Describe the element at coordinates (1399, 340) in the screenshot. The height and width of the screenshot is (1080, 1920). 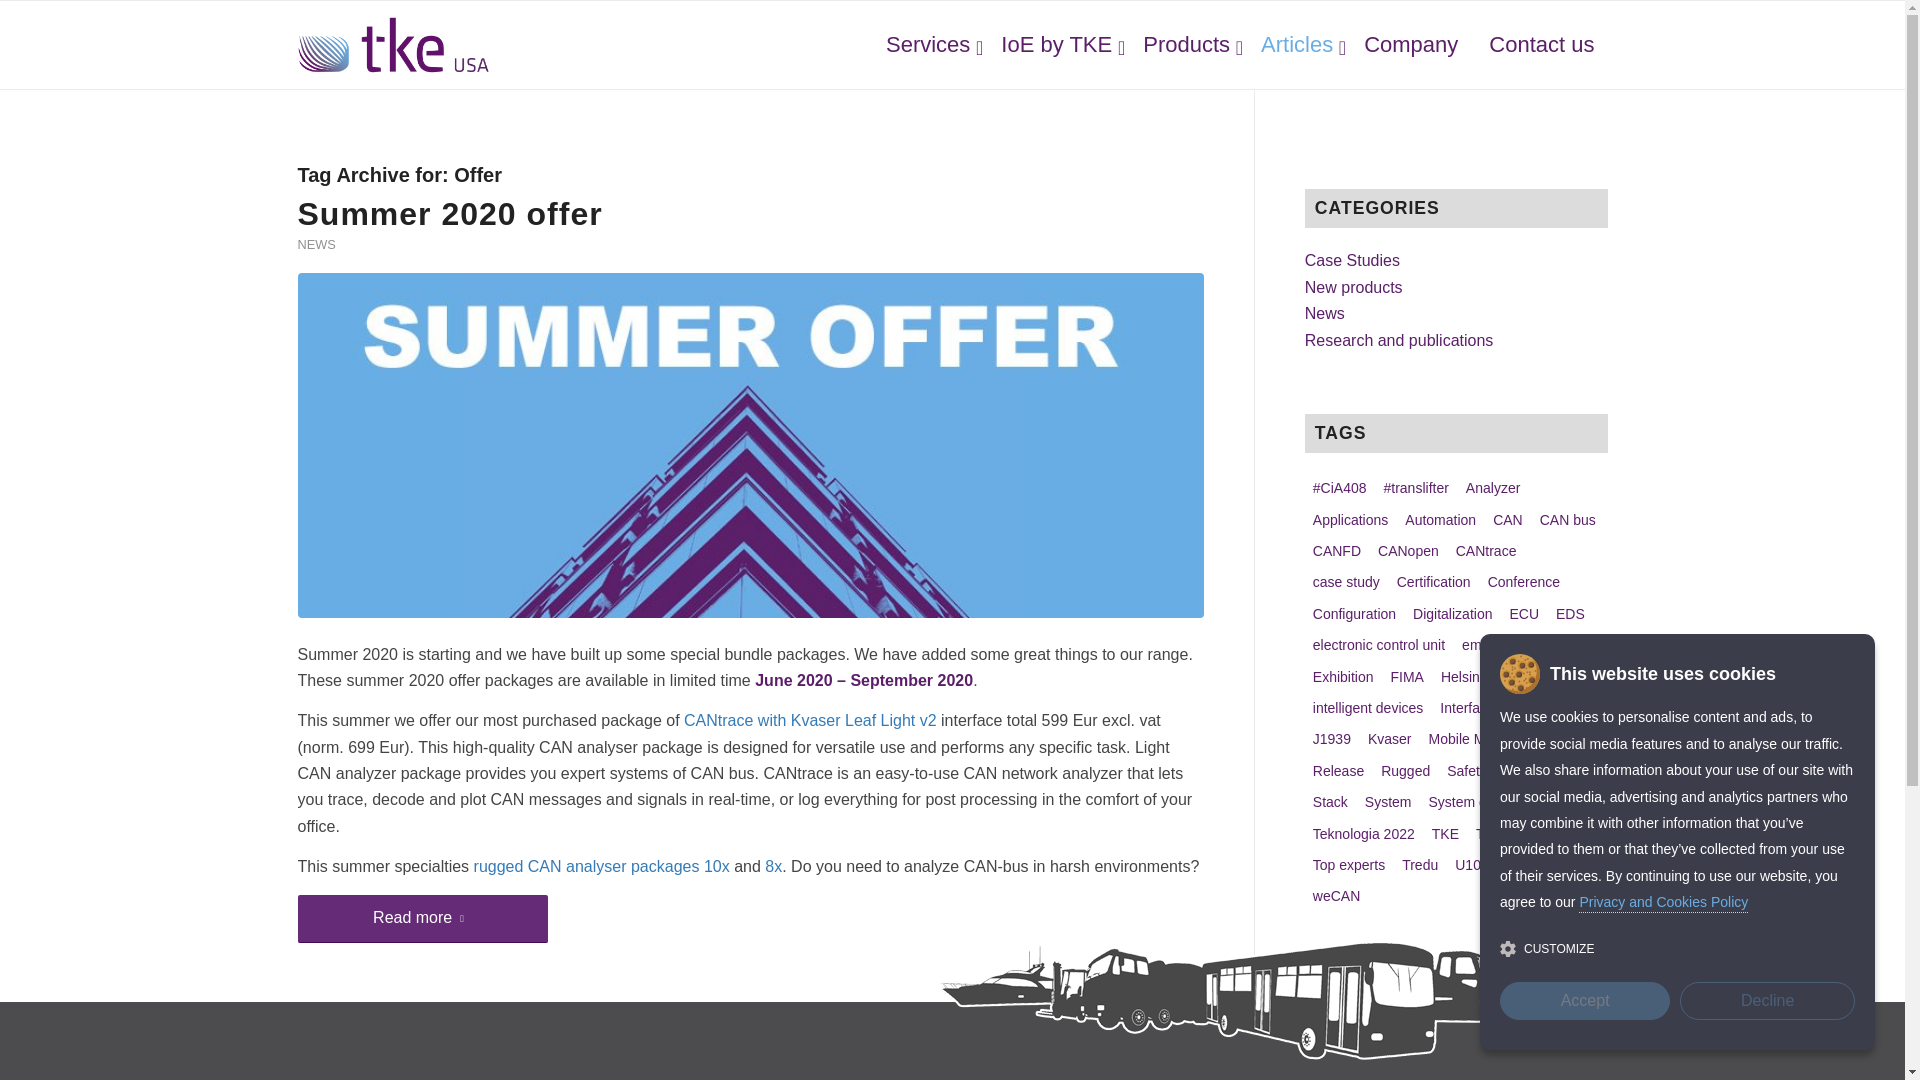
I see `Research and publications` at that location.